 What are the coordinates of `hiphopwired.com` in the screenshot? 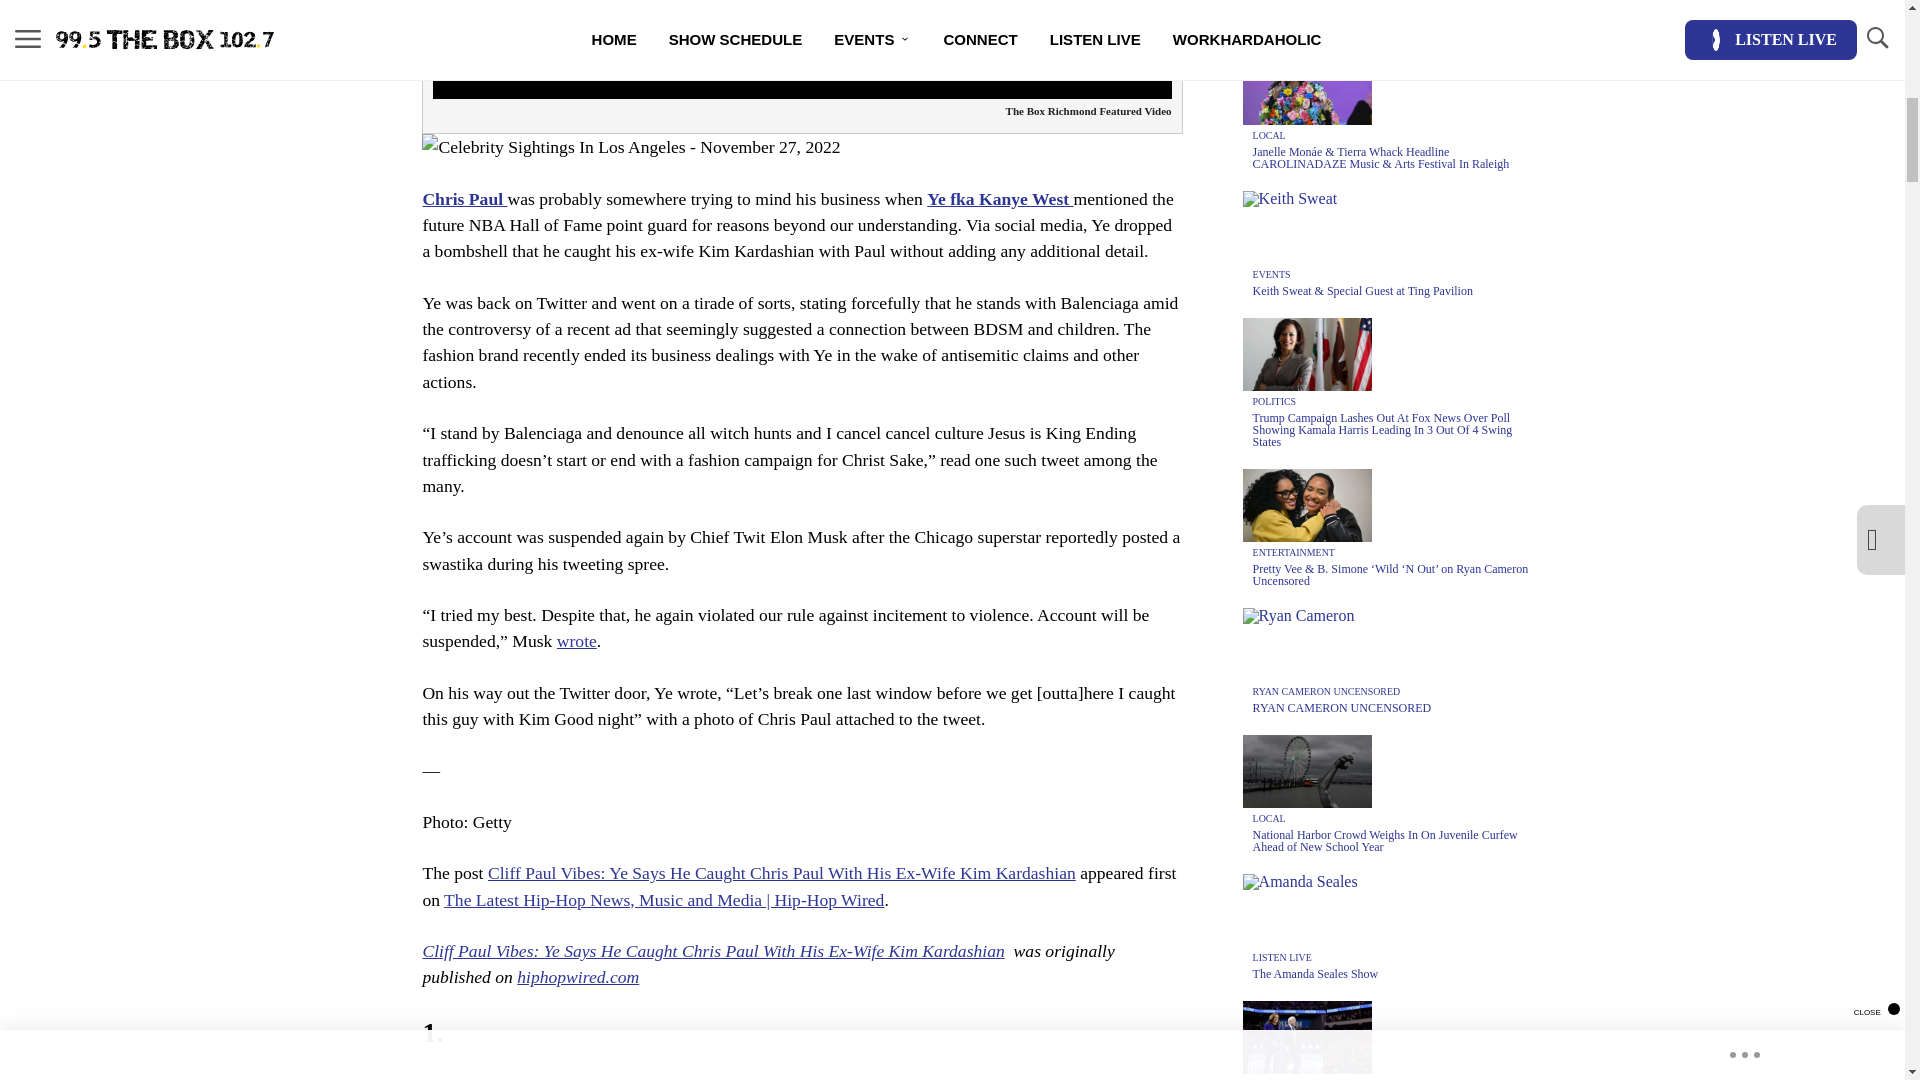 It's located at (578, 976).